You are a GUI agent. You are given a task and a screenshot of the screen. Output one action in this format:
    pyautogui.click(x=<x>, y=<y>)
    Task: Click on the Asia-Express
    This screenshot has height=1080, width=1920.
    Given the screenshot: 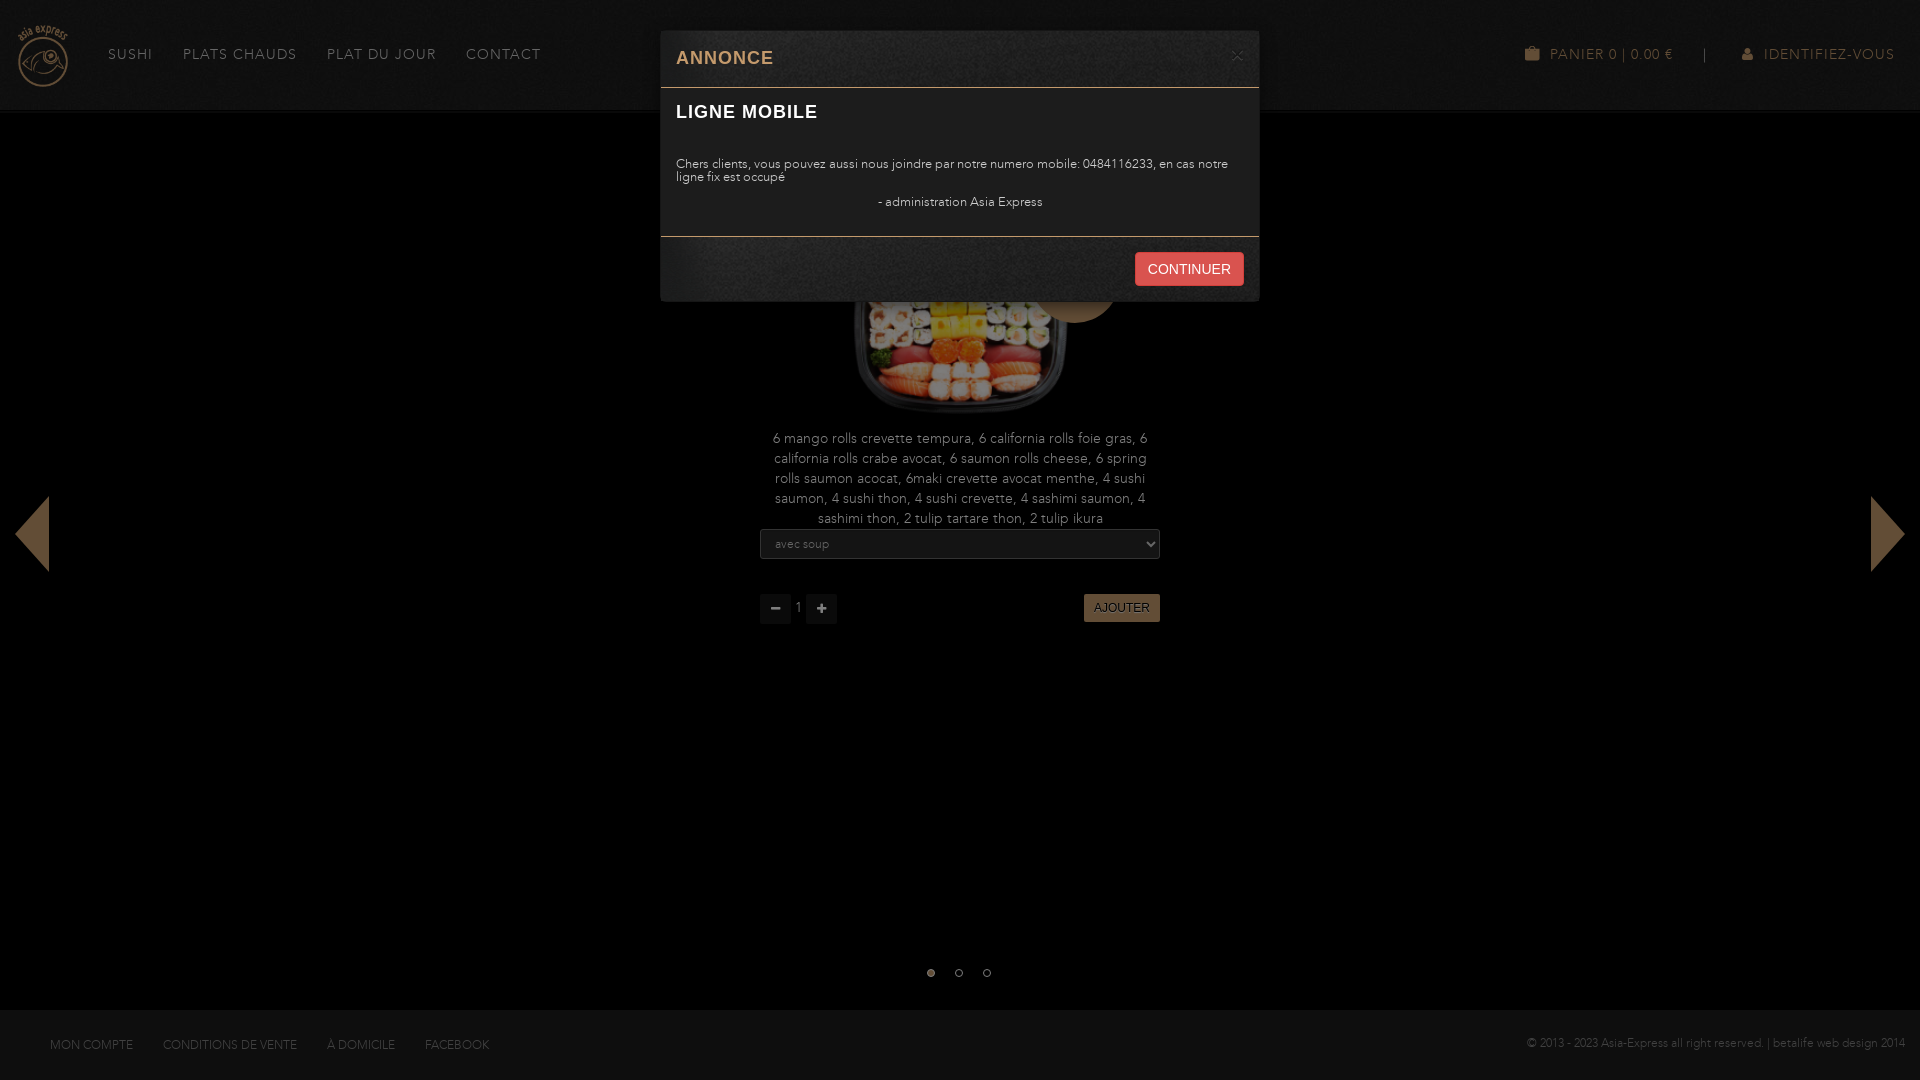 What is the action you would take?
    pyautogui.click(x=44, y=55)
    